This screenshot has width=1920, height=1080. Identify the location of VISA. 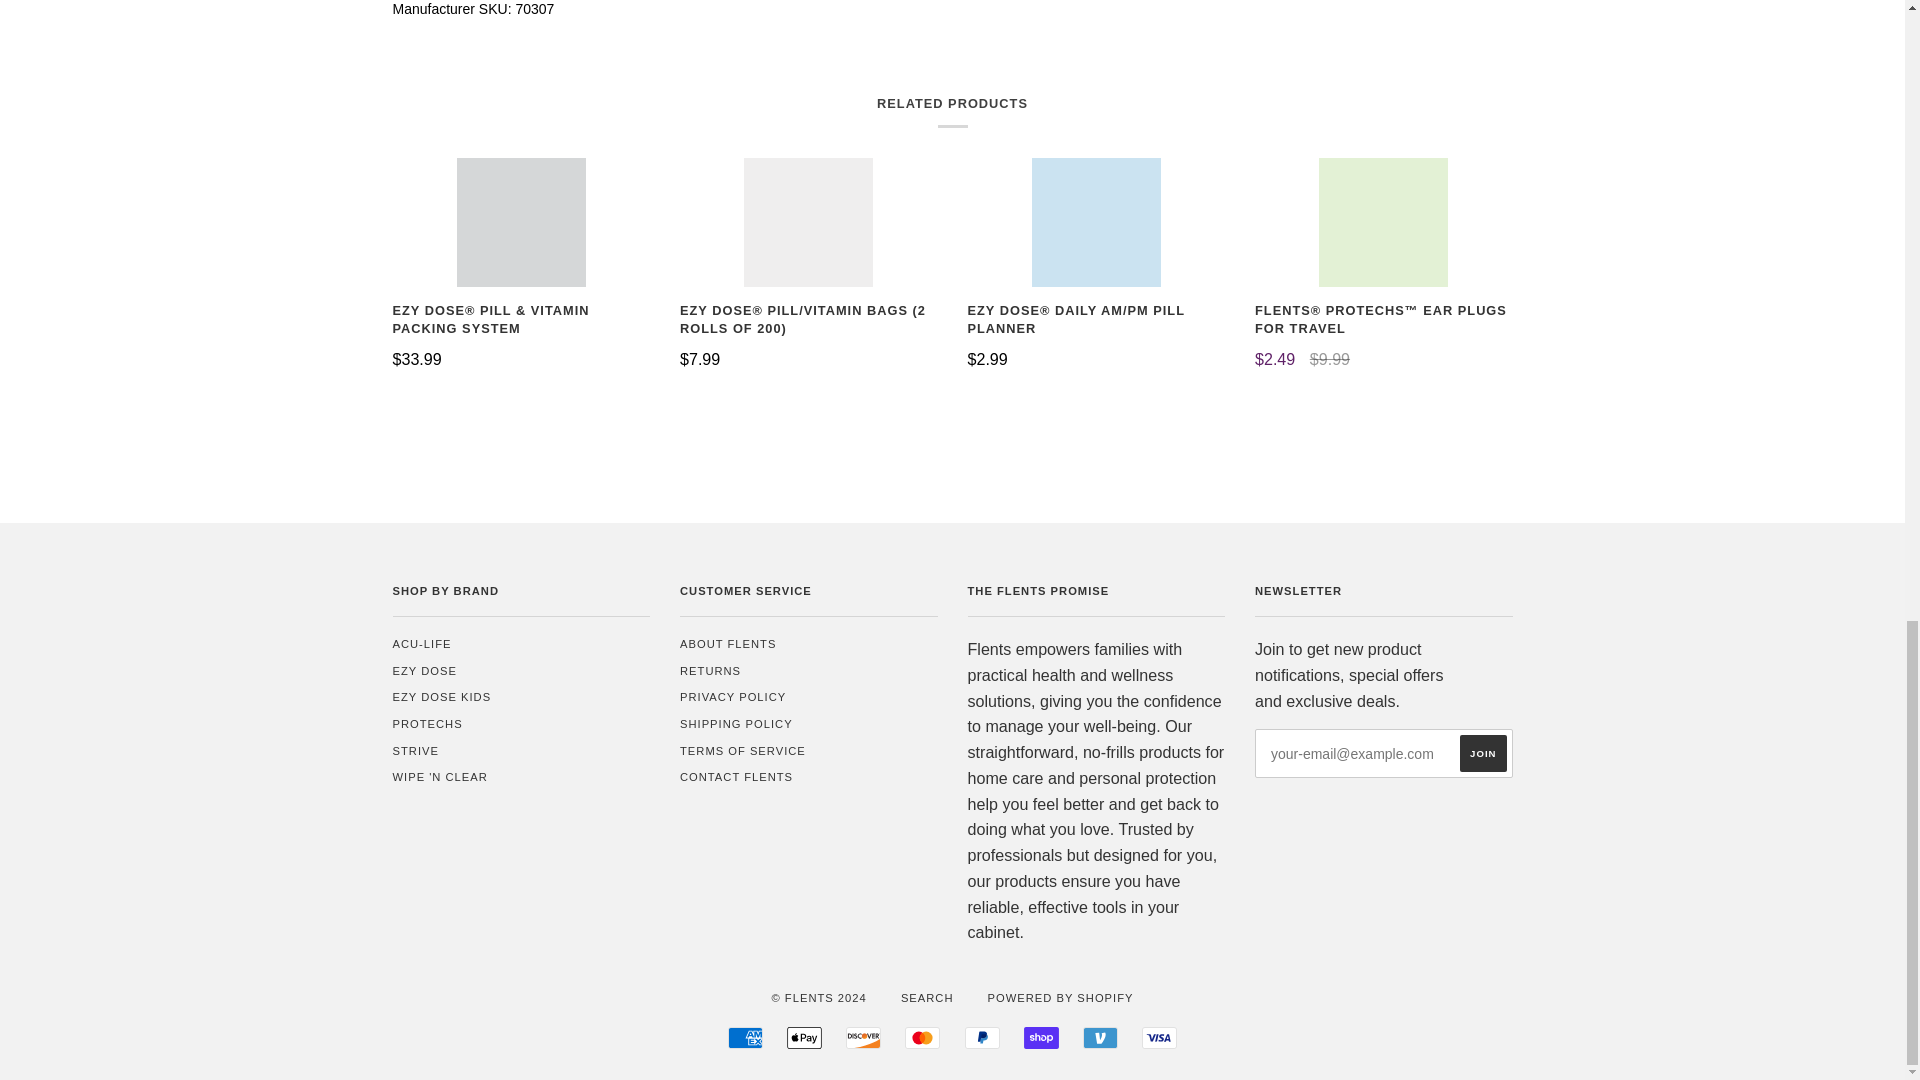
(1159, 1038).